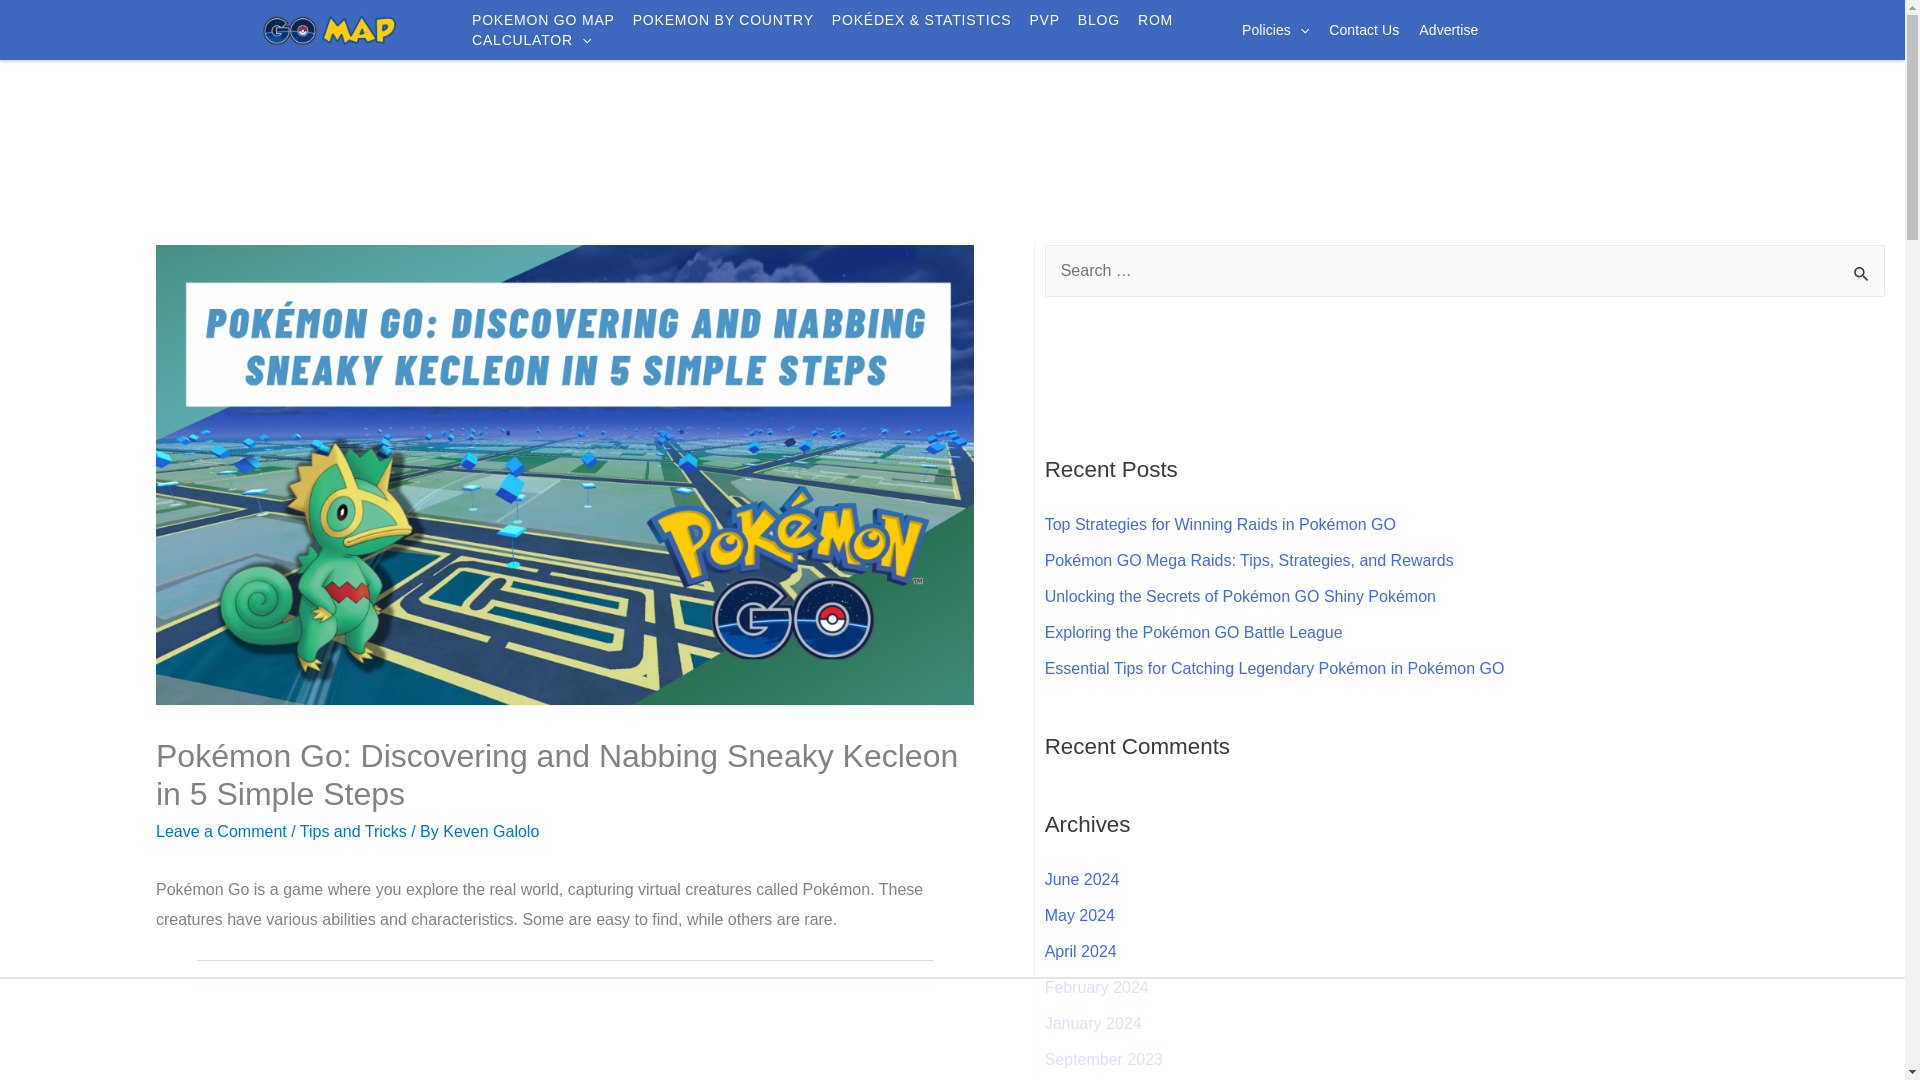  What do you see at coordinates (1156, 20) in the screenshot?
I see `ROM` at bounding box center [1156, 20].